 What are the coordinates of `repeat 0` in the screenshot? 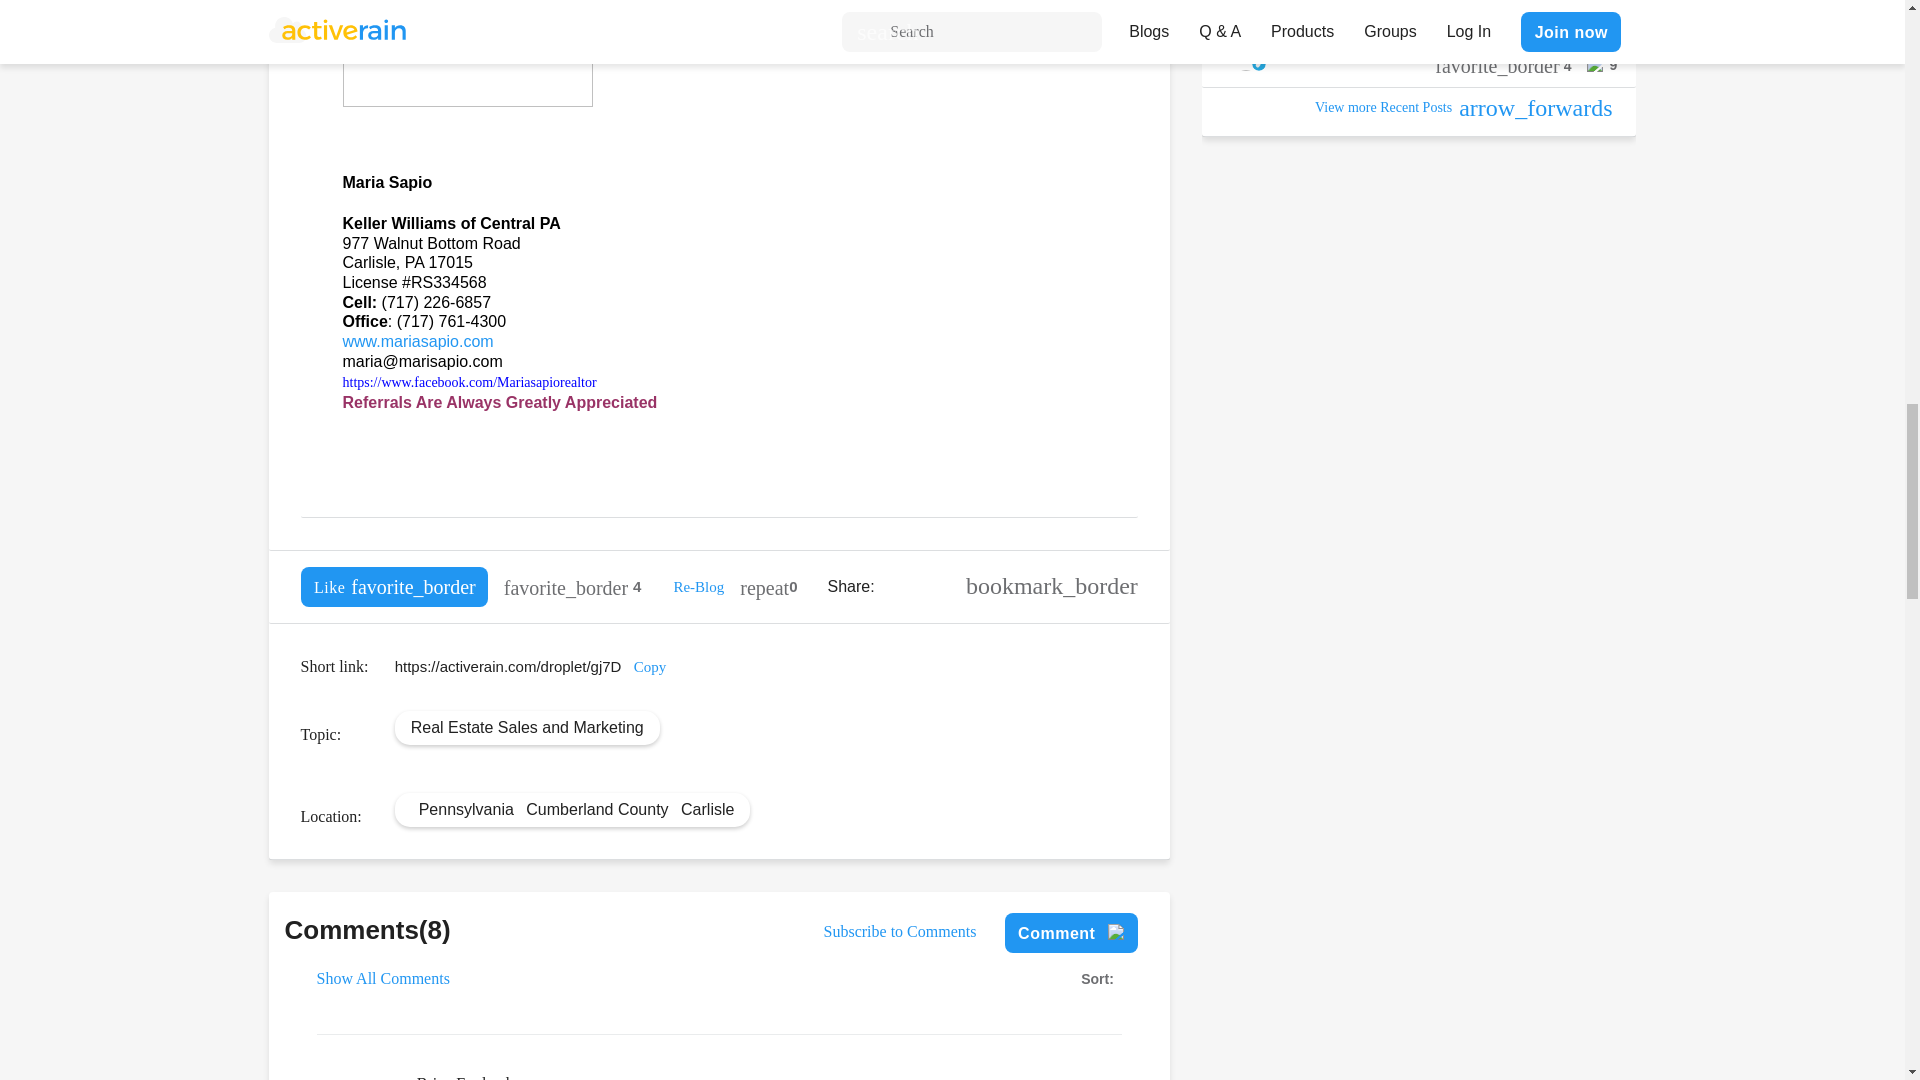 It's located at (768, 586).